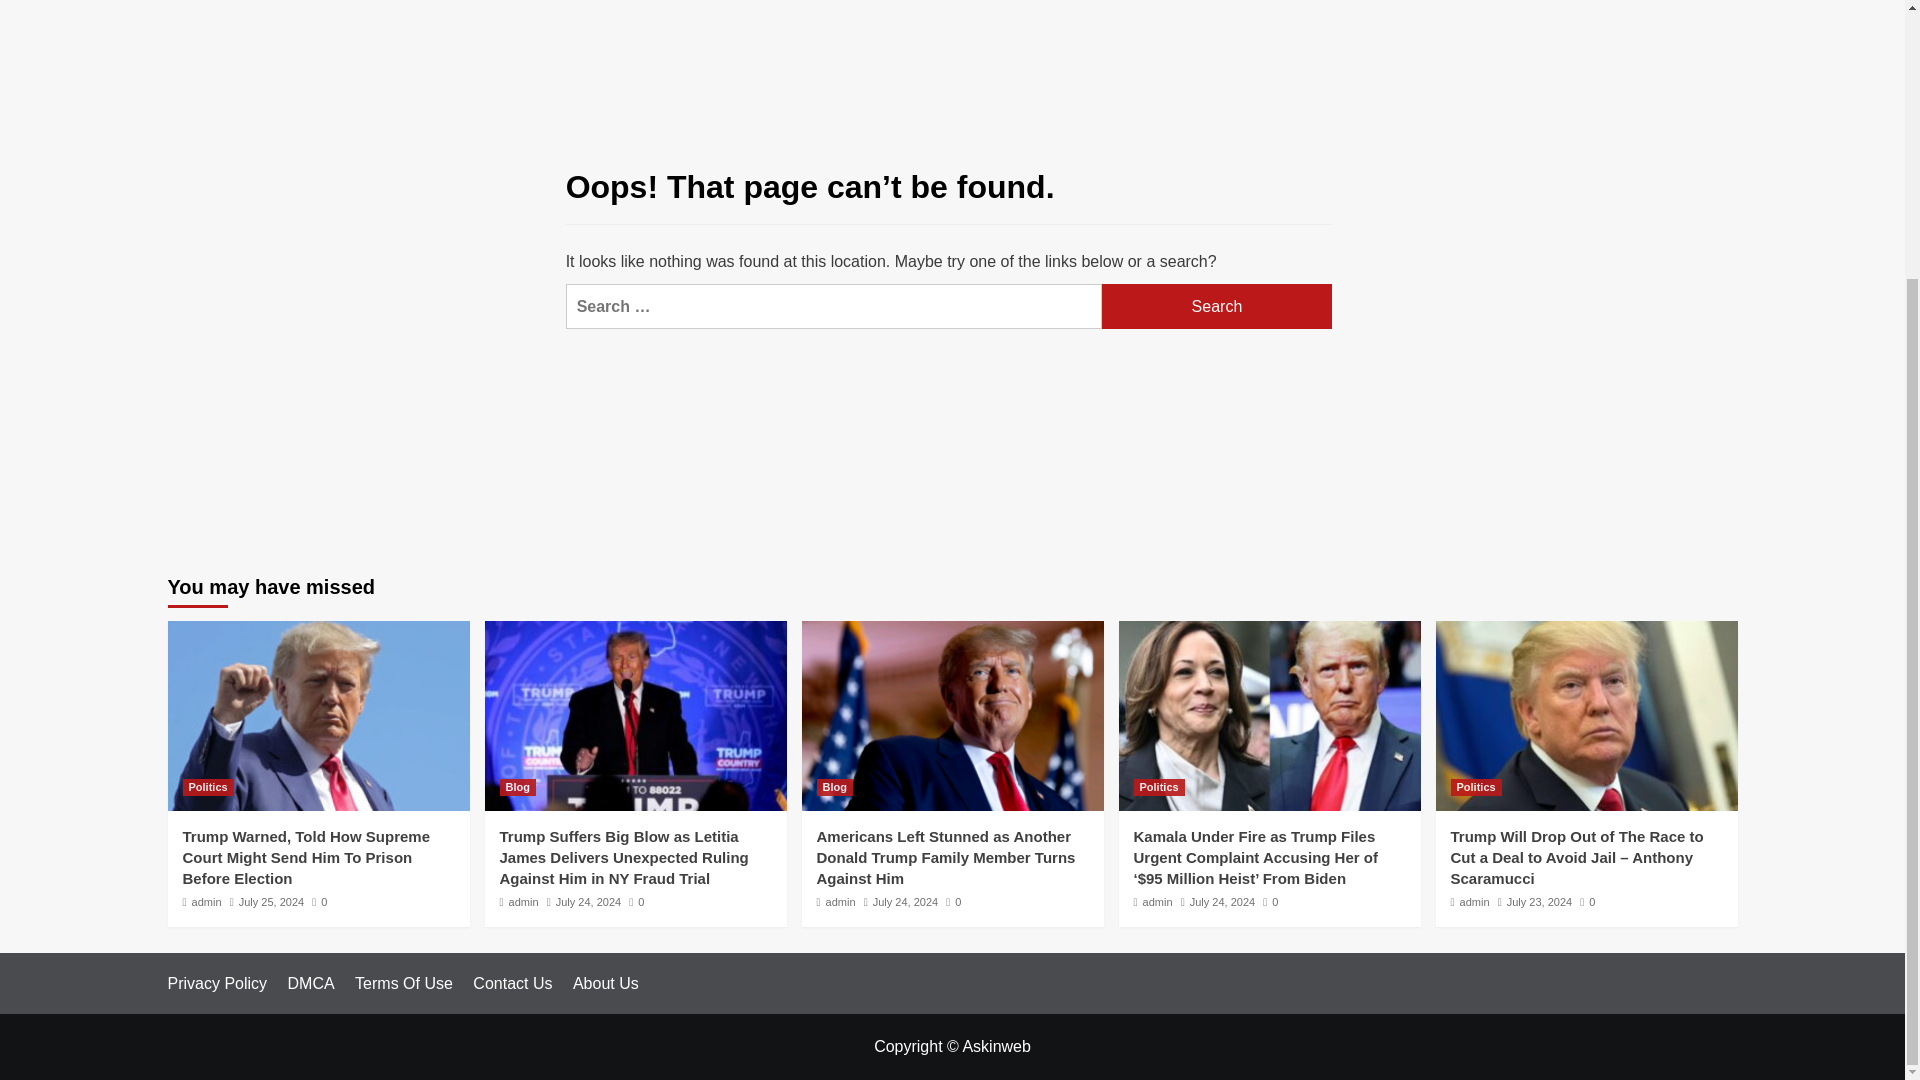 The height and width of the screenshot is (1080, 1920). What do you see at coordinates (954, 902) in the screenshot?
I see `0` at bounding box center [954, 902].